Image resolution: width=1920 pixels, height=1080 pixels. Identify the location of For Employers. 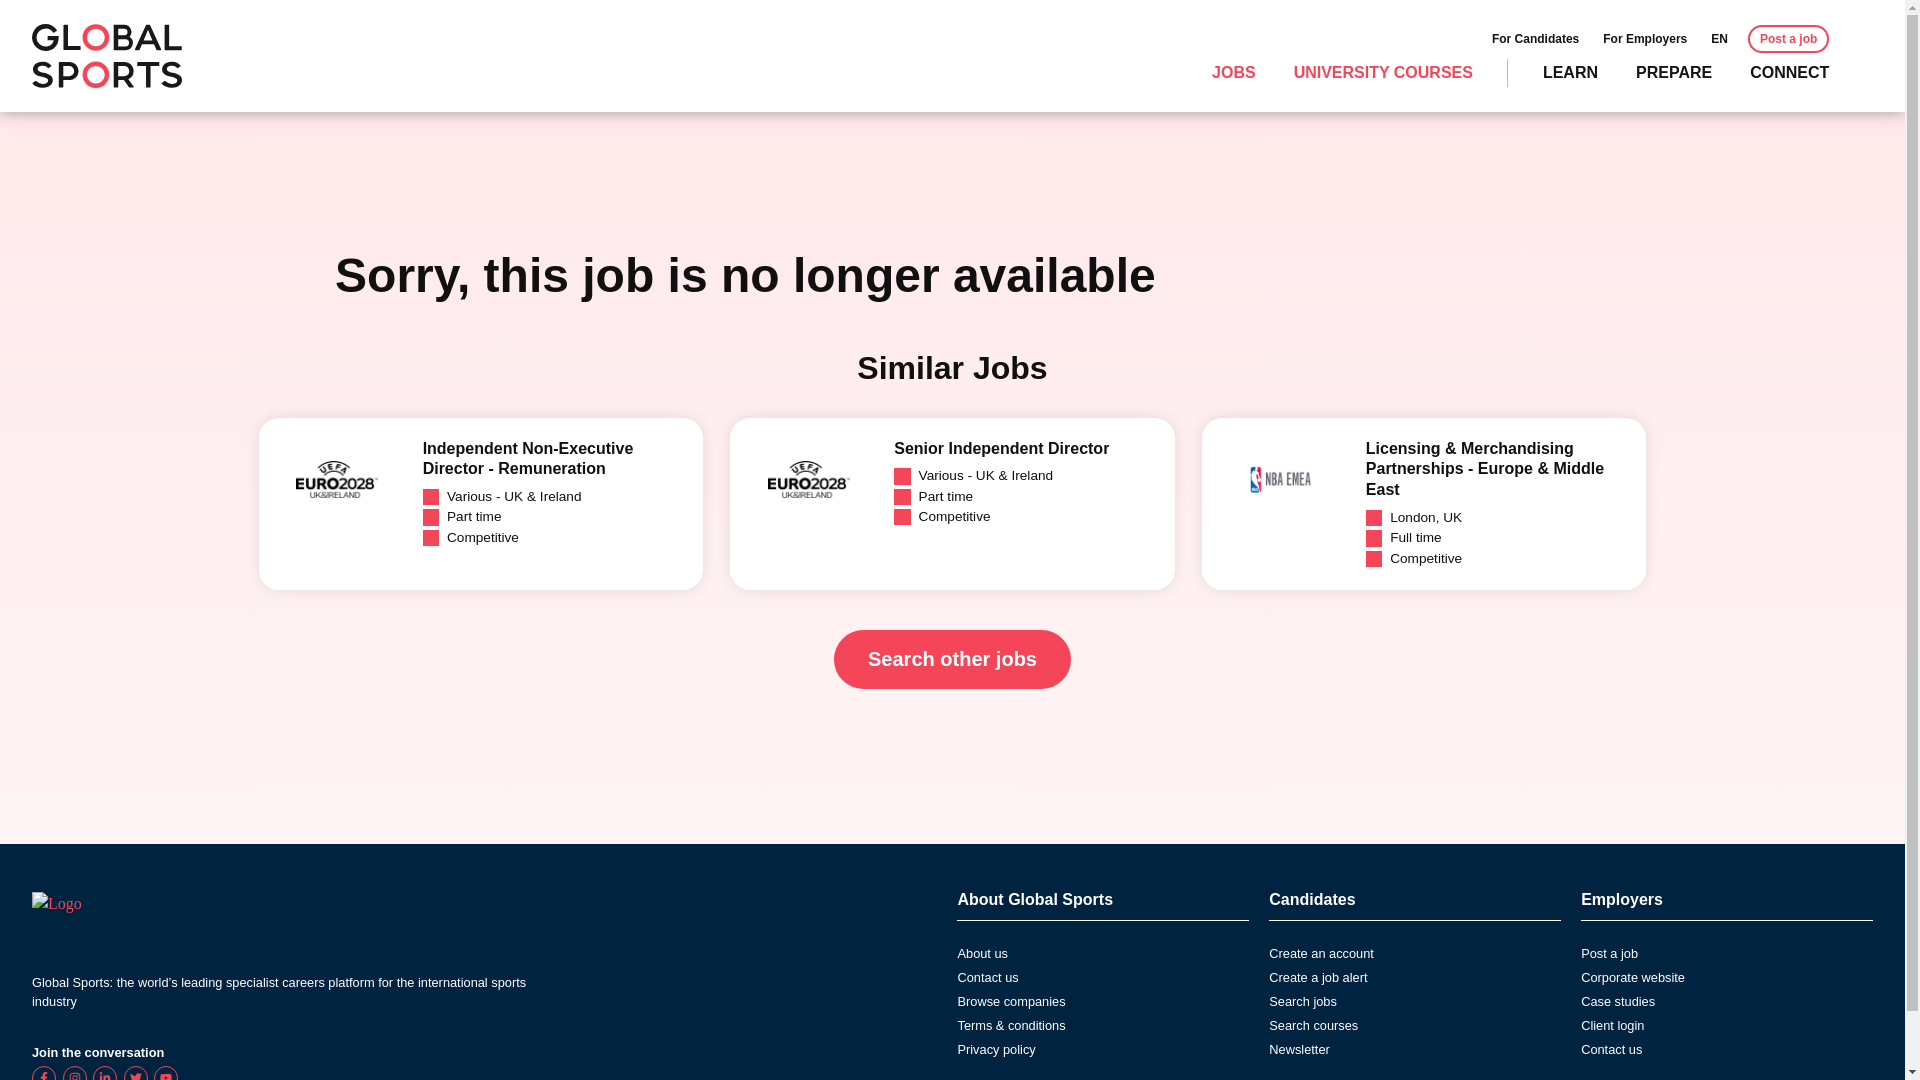
(1645, 38).